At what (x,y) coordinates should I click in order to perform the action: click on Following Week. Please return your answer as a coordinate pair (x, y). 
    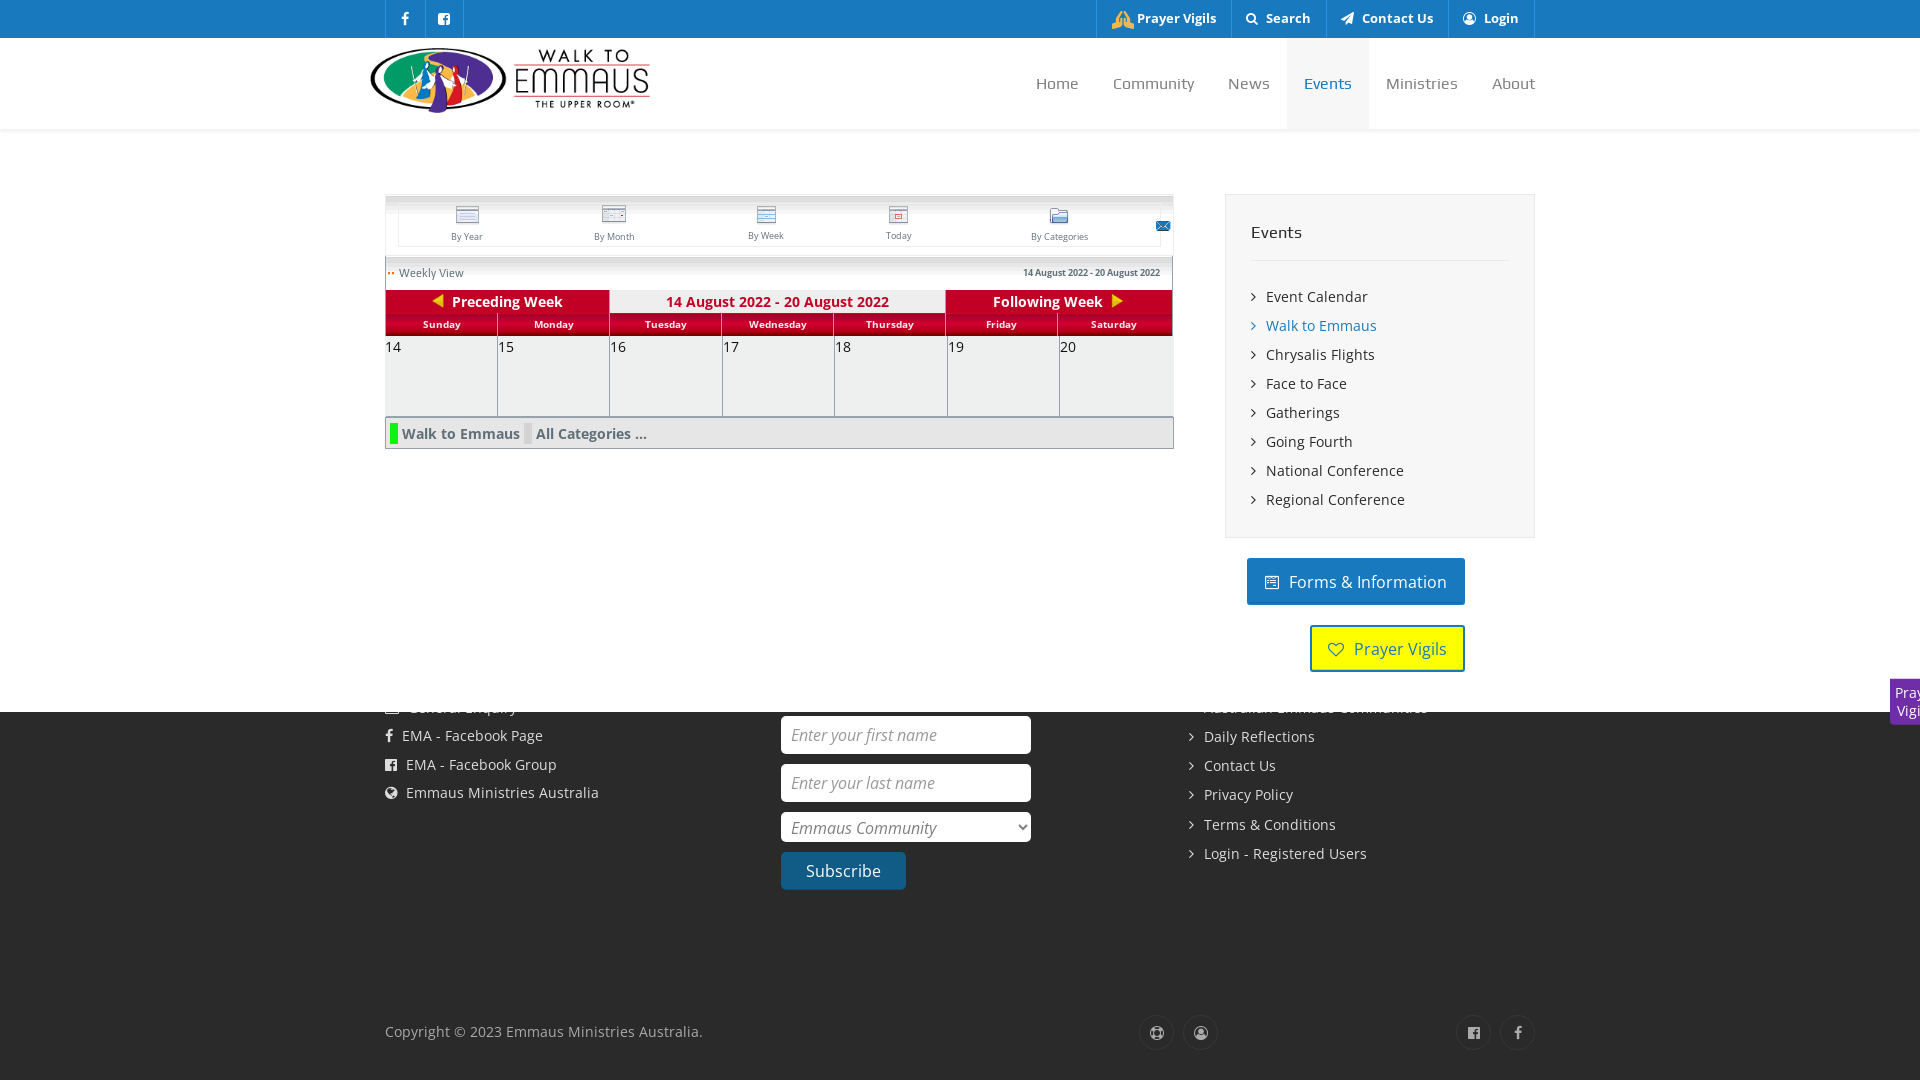
    Looking at the image, I should click on (1058, 302).